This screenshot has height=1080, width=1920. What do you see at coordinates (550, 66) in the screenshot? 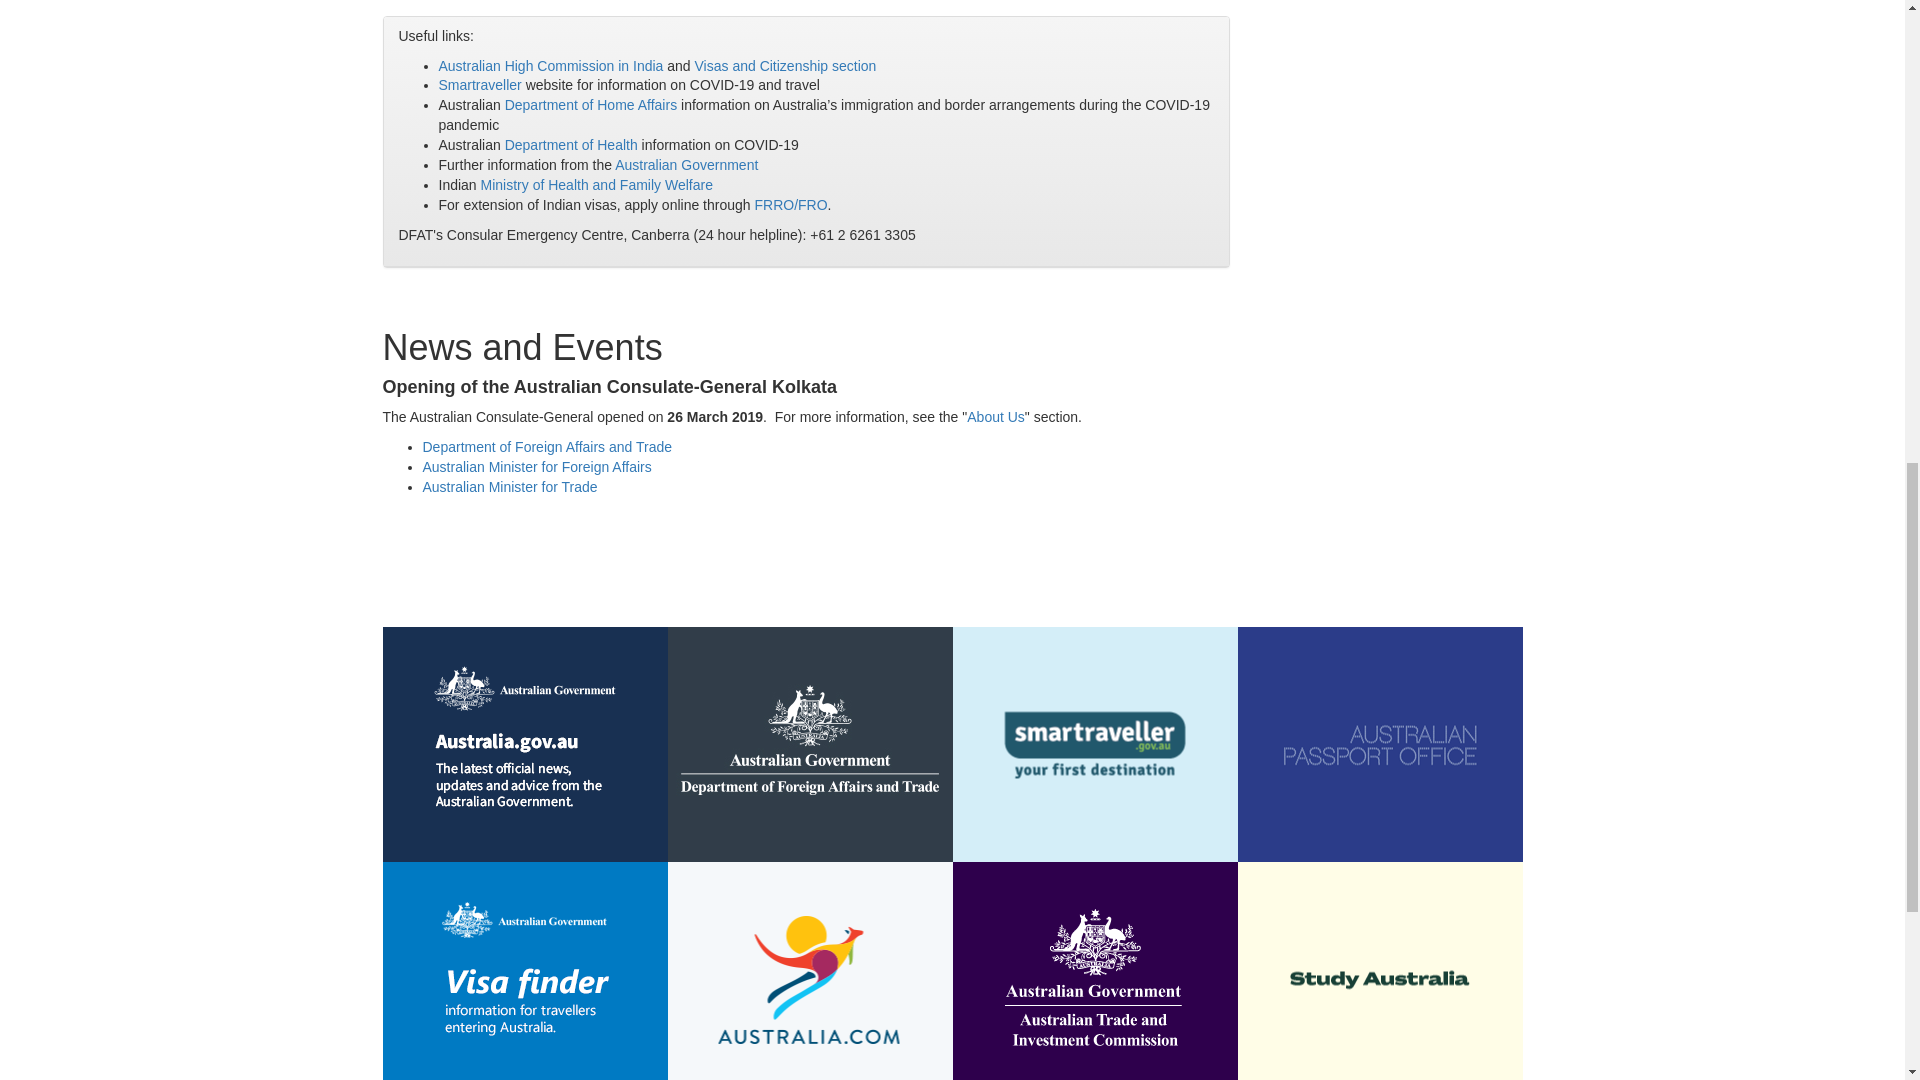
I see `Australian High Commission in India` at bounding box center [550, 66].